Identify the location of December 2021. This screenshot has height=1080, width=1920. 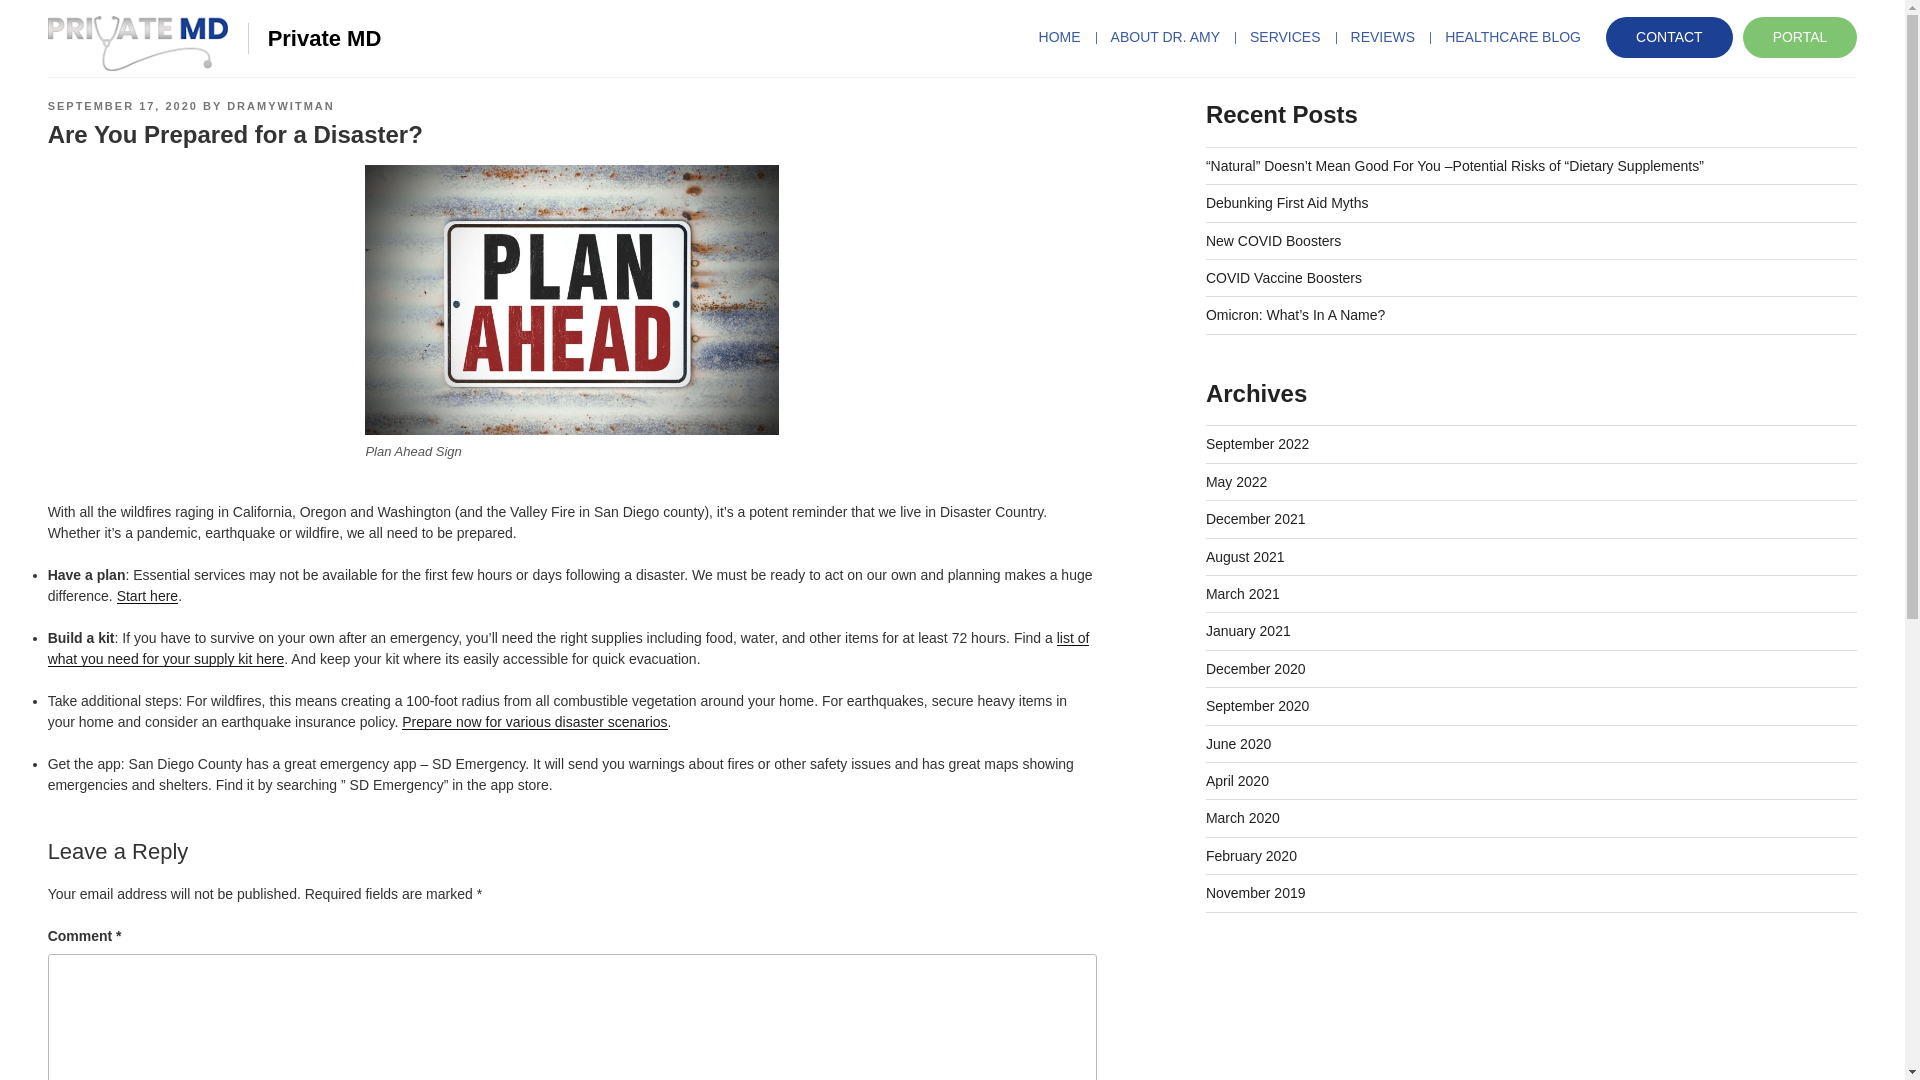
(1255, 518).